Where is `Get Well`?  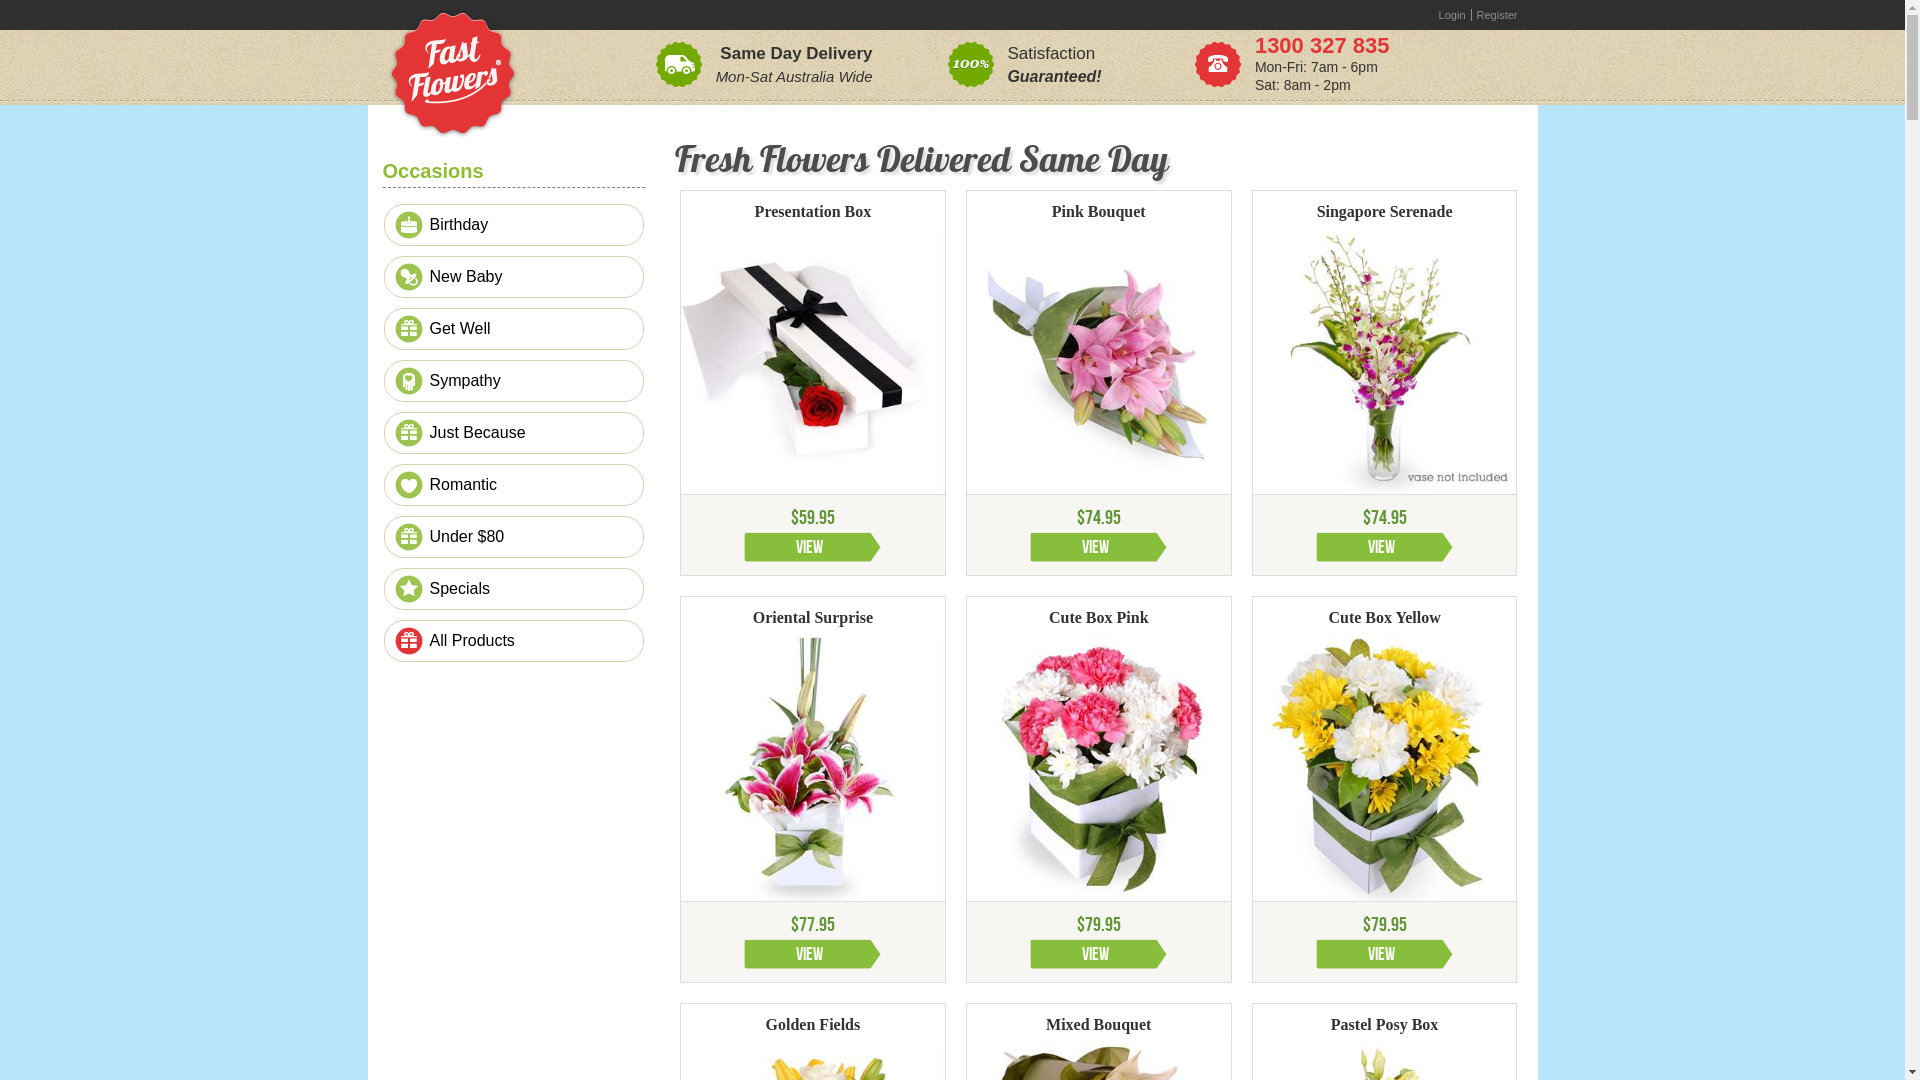
Get Well is located at coordinates (518, 329).